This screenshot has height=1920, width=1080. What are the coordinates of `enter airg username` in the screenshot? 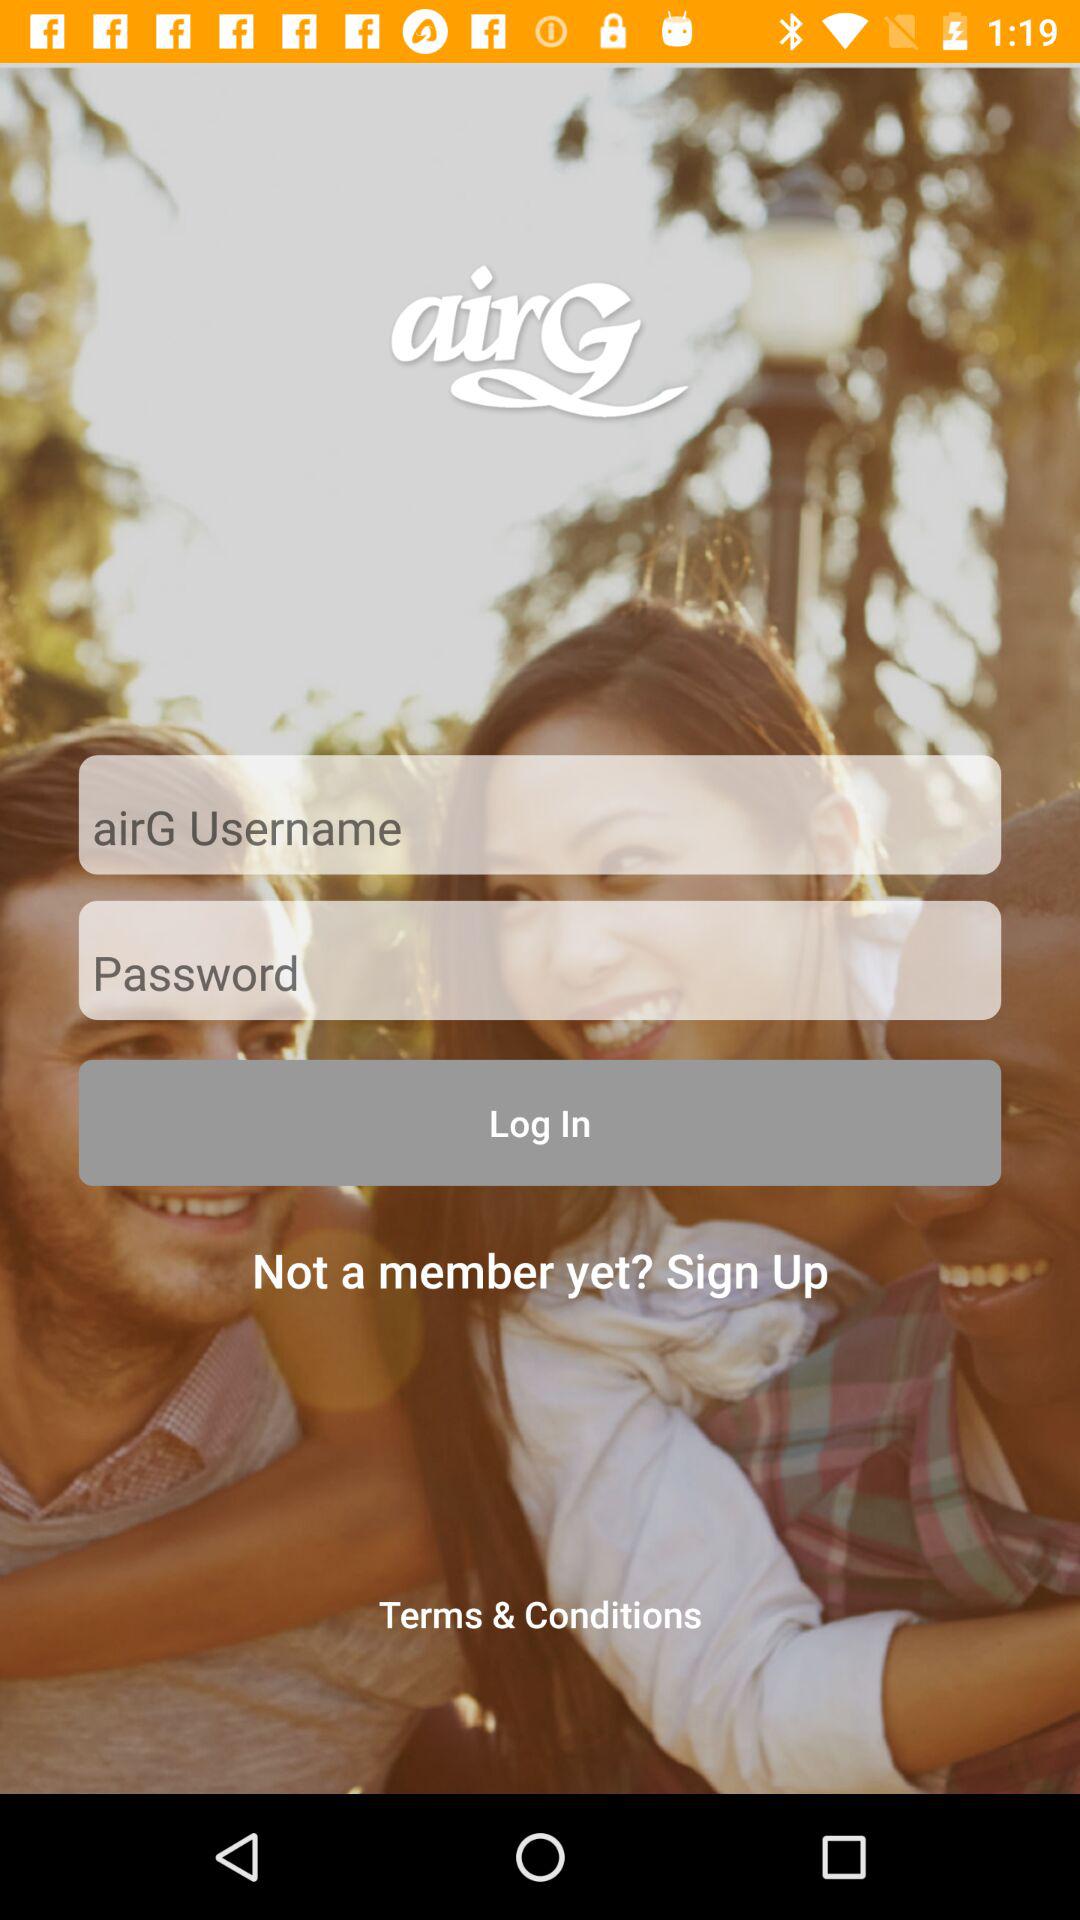 It's located at (540, 829).